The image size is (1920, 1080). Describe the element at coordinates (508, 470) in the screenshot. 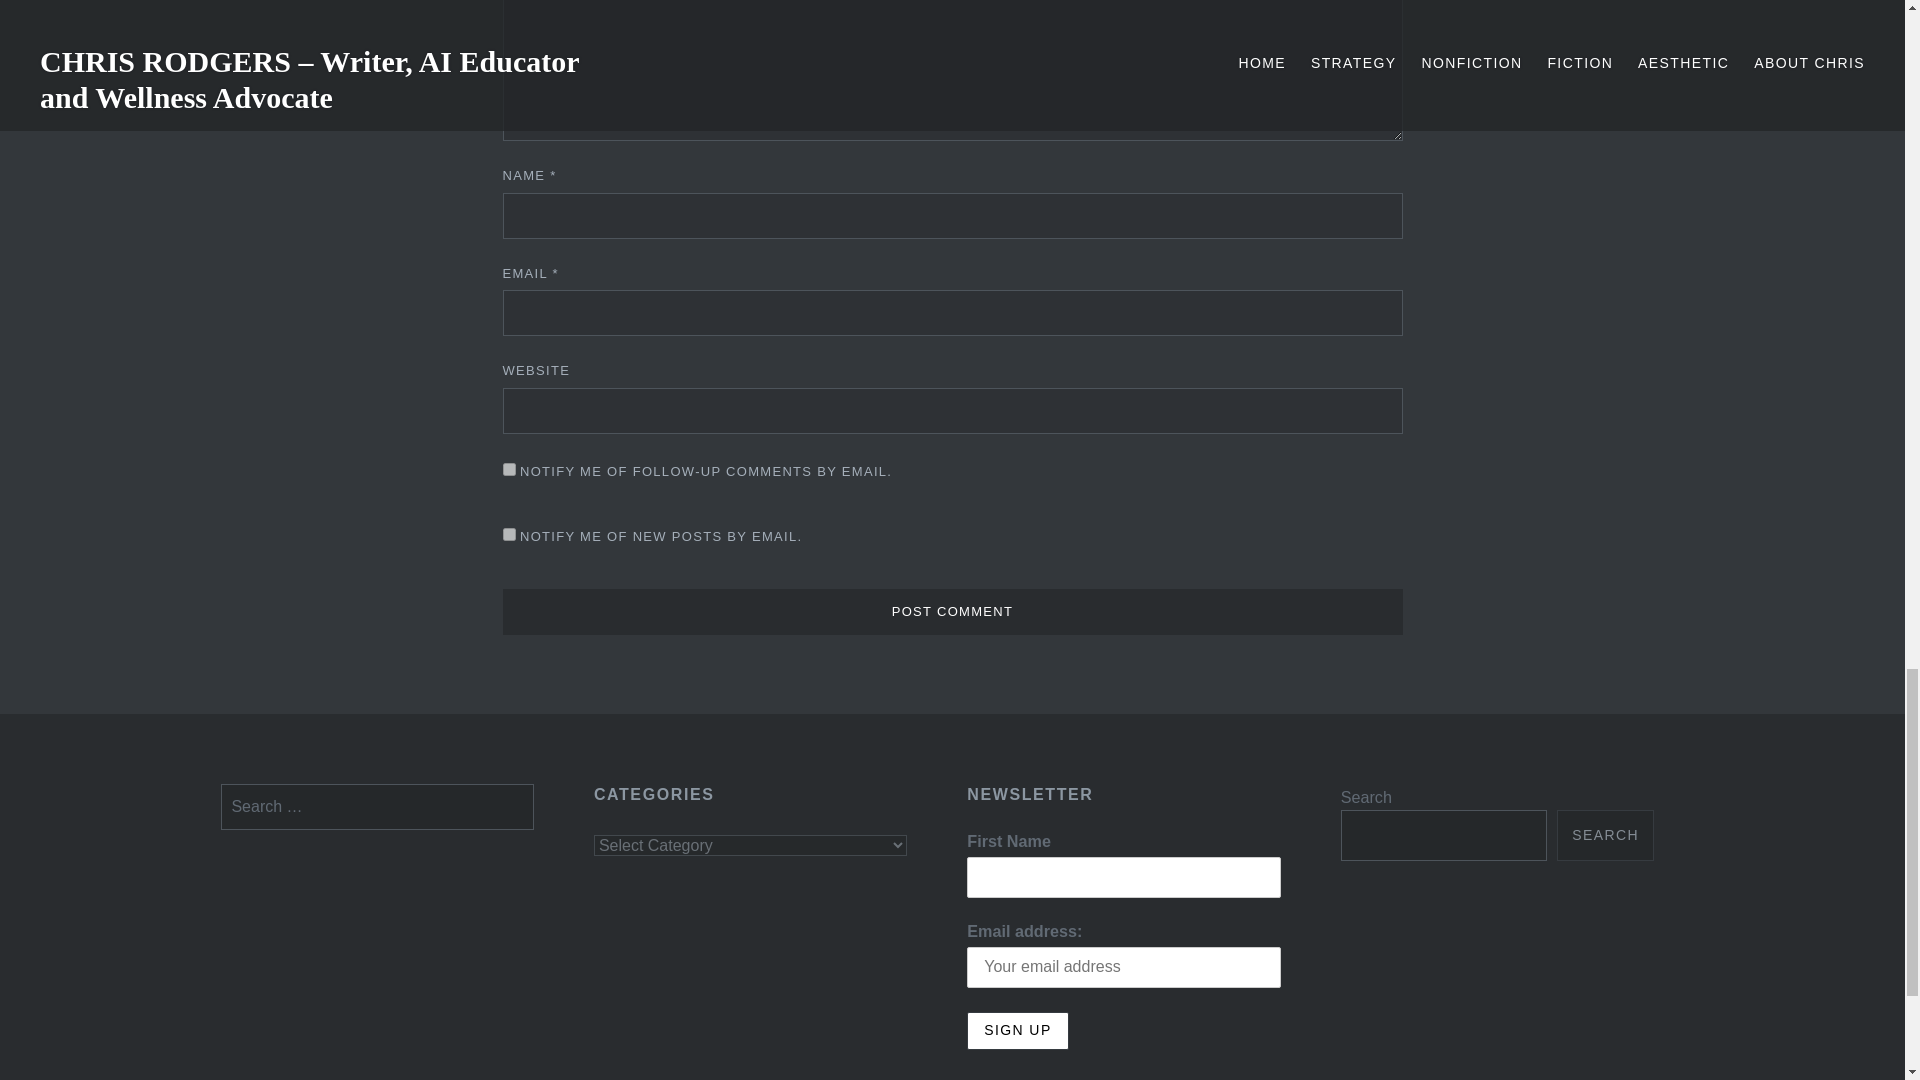

I see `subscribe` at that location.